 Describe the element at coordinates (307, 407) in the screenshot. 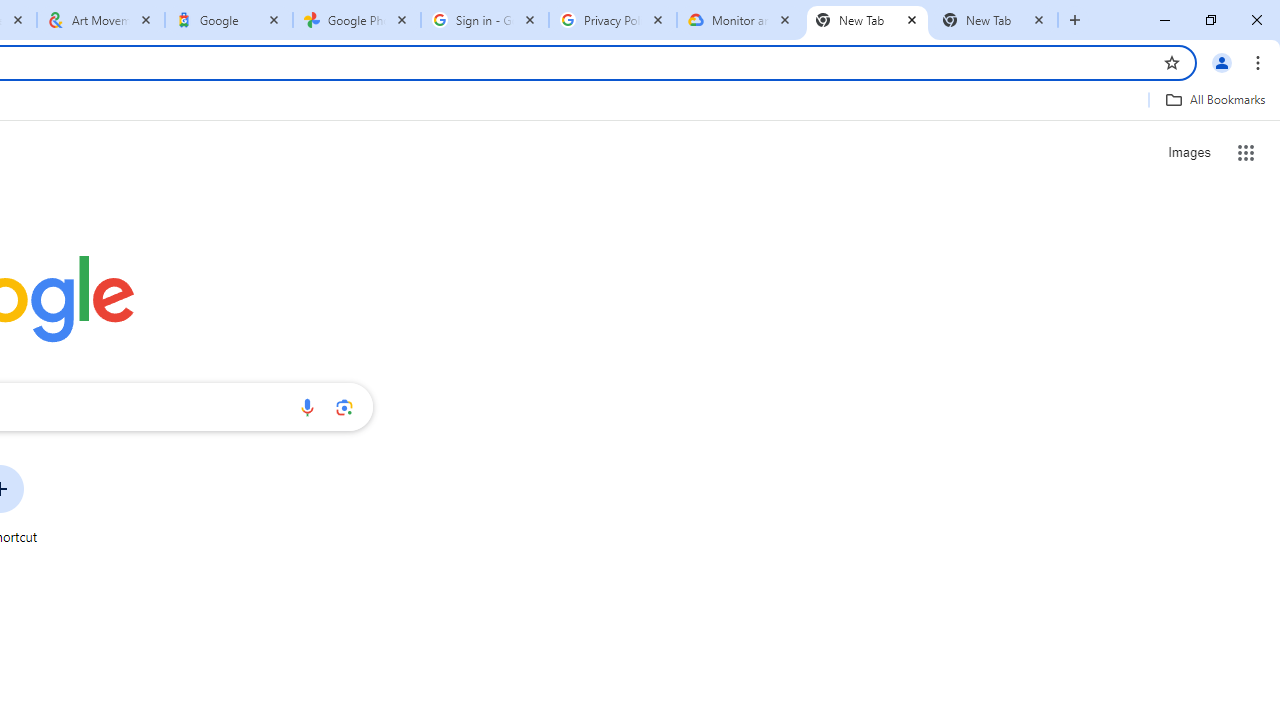

I see `Search by voice` at that location.